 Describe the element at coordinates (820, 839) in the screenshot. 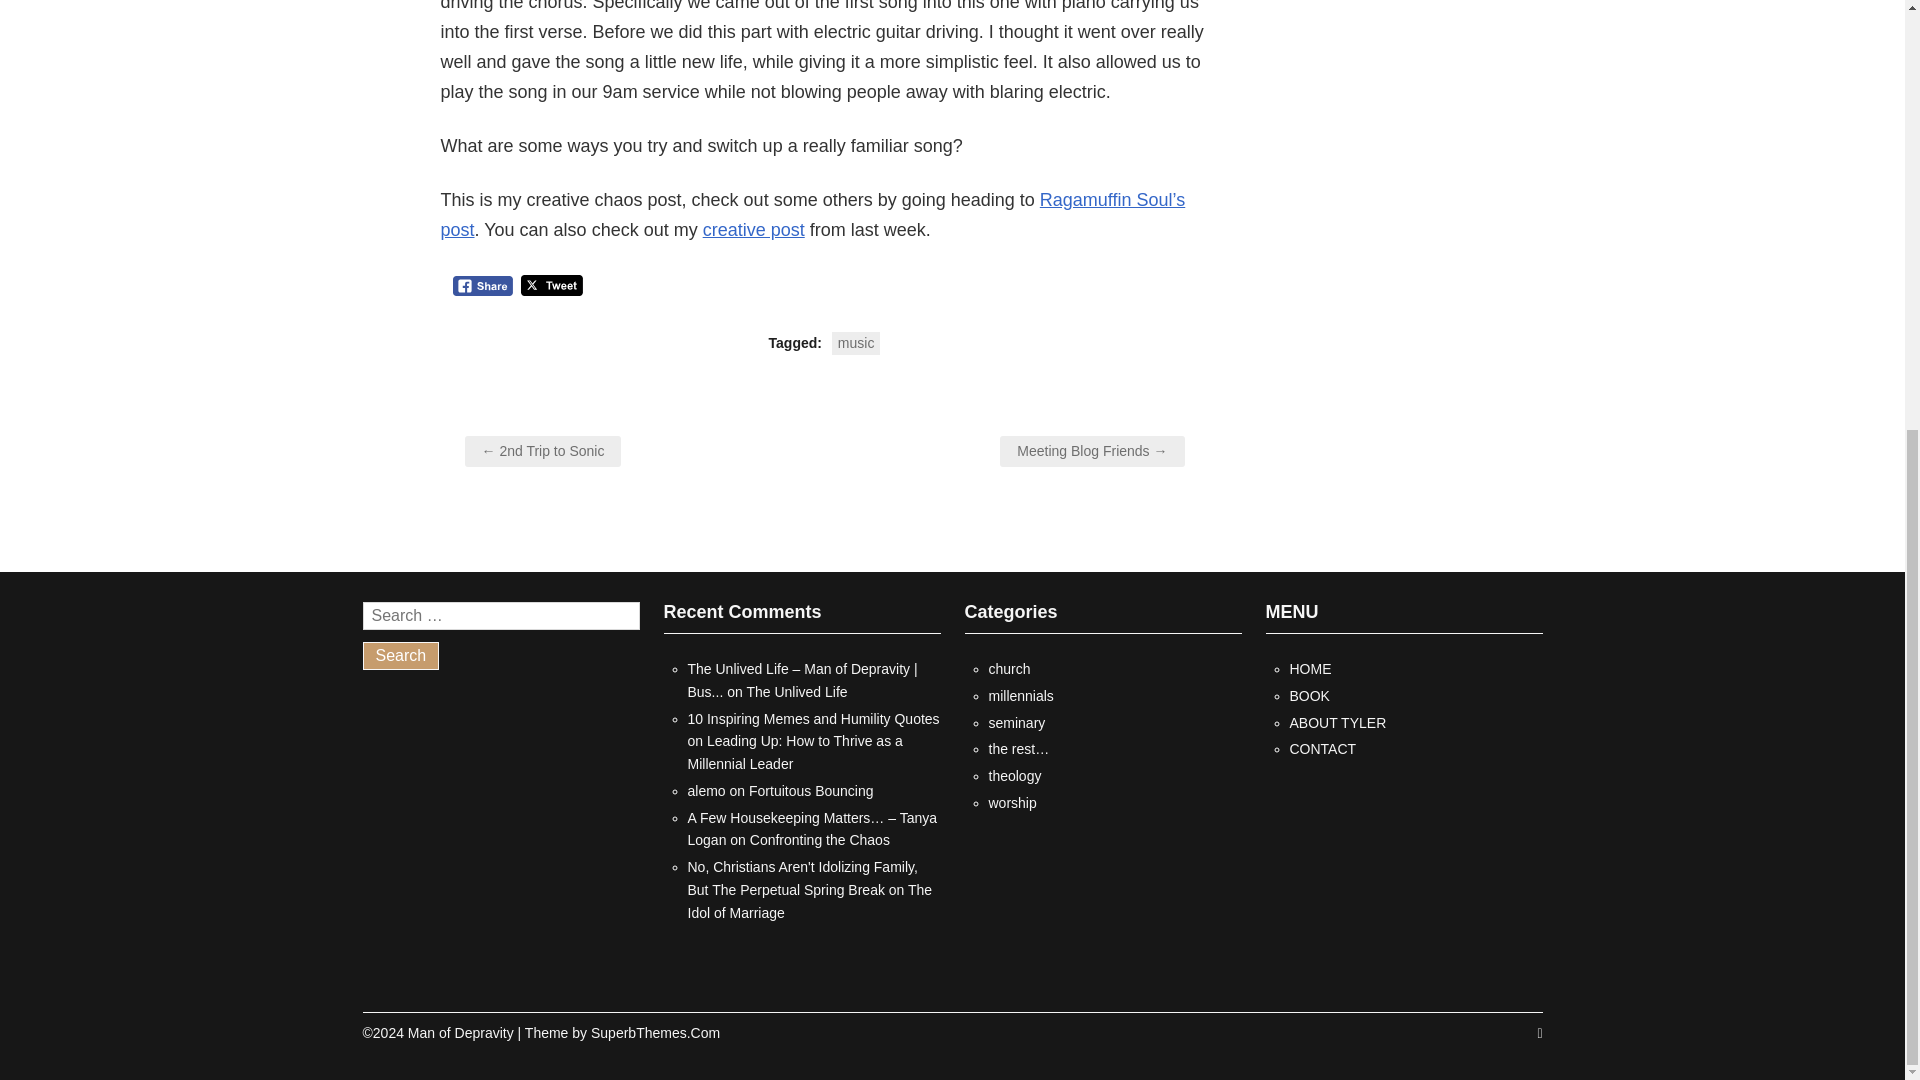

I see `Confronting the Chaos` at that location.